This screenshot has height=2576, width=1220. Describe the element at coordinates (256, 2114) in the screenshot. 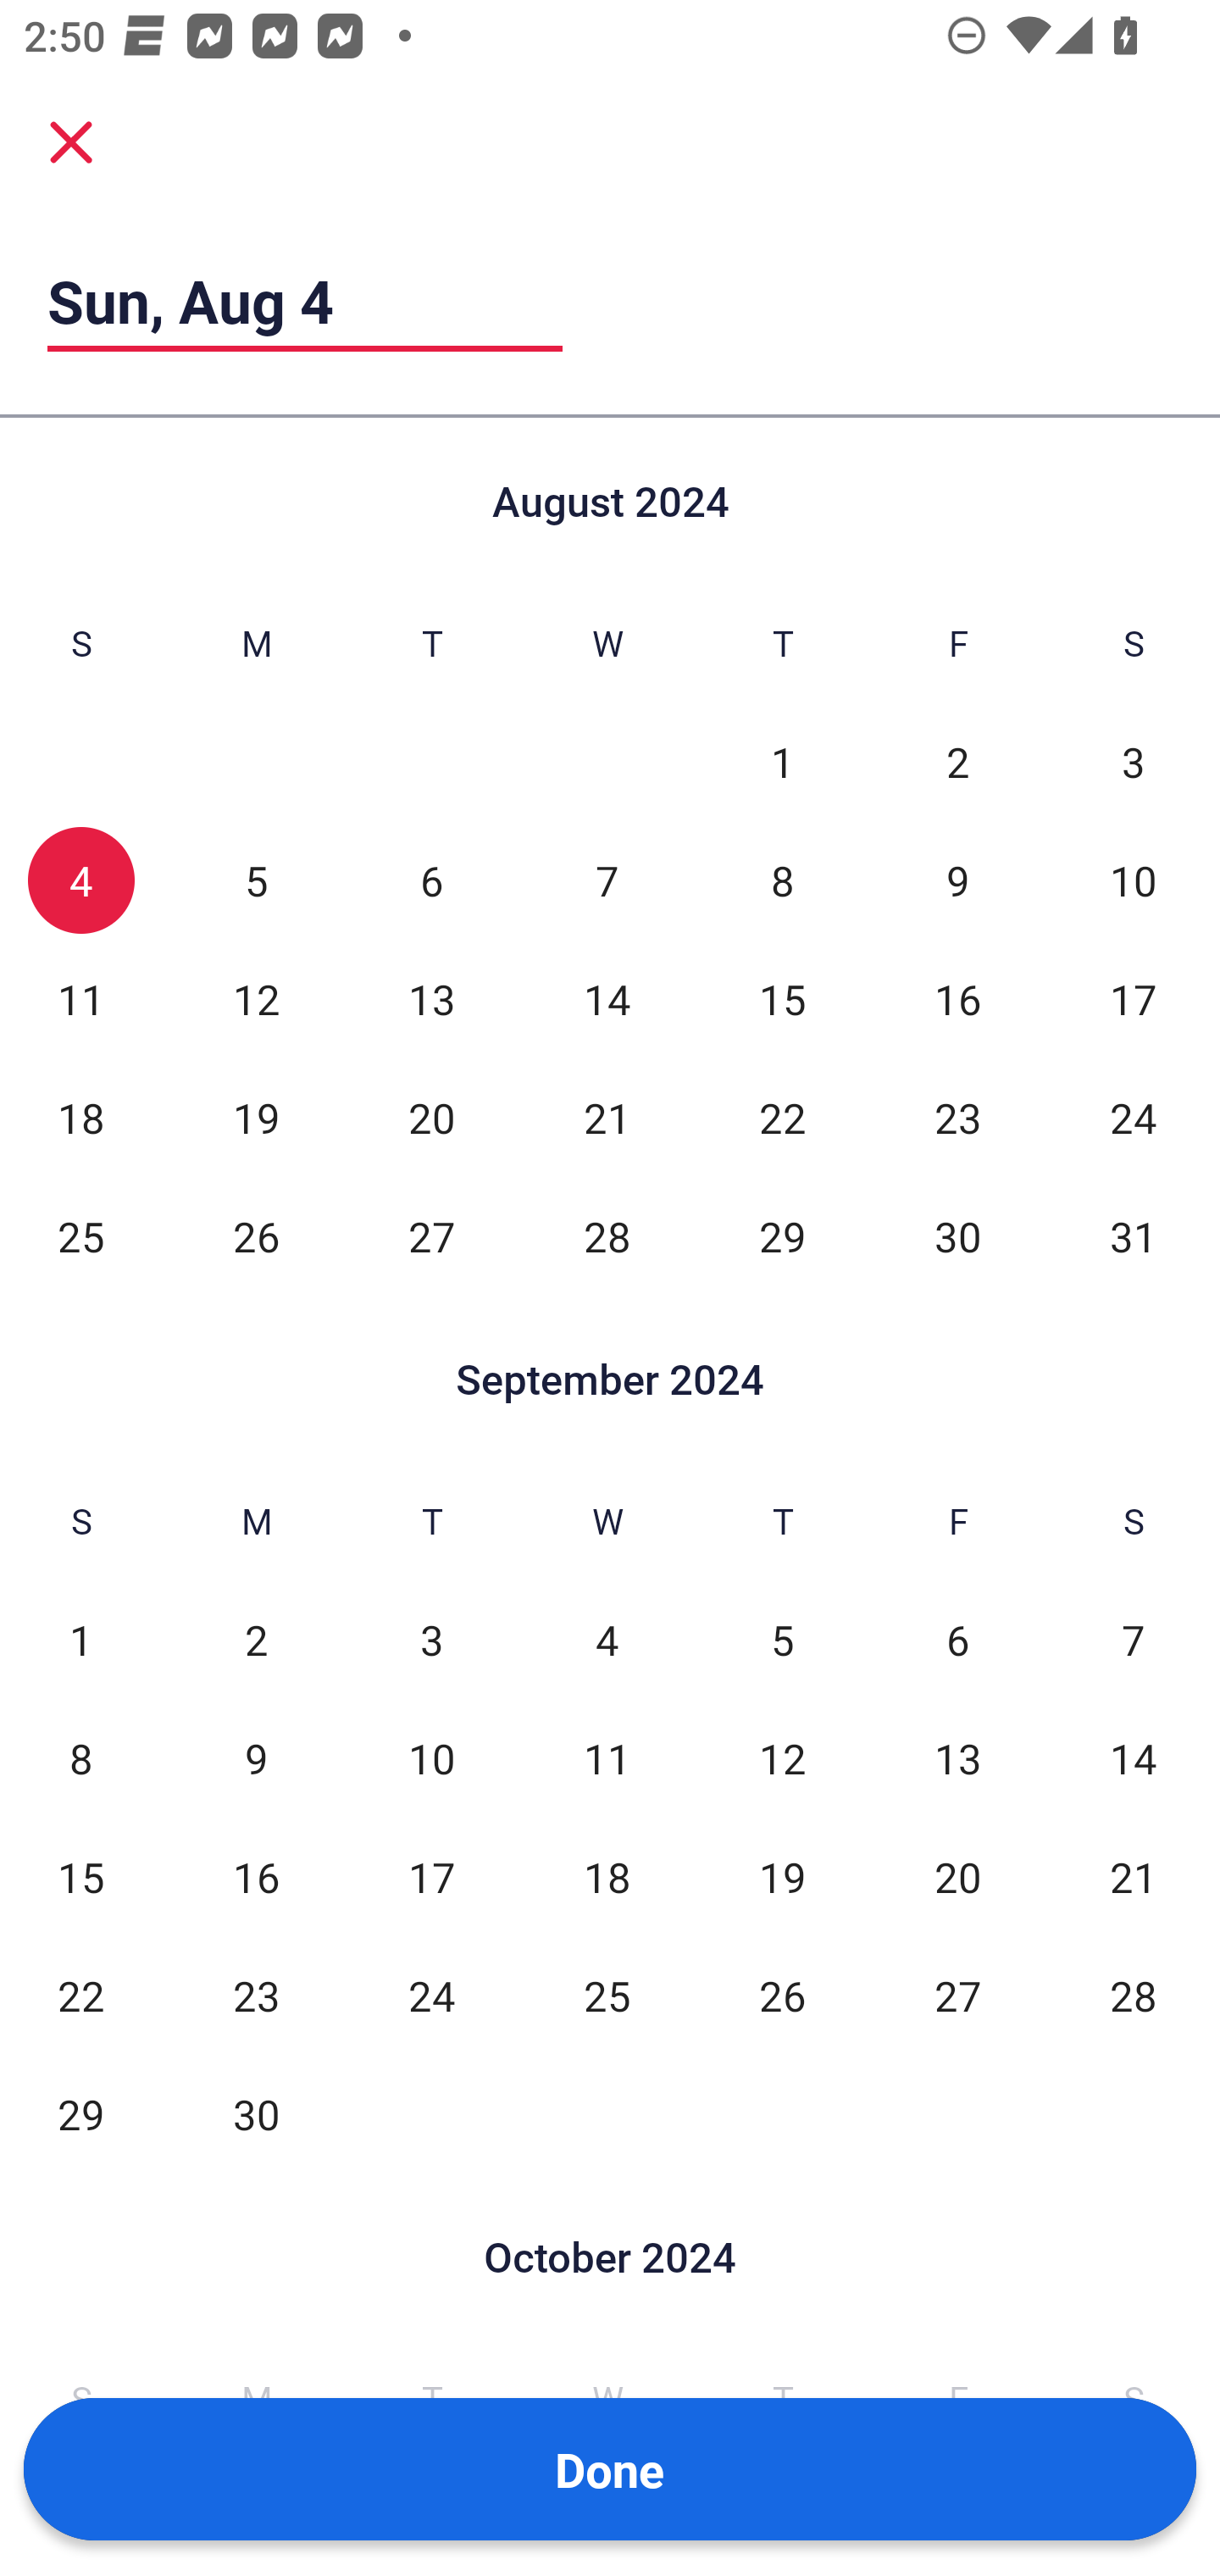

I see `30 Mon, Sep 30, Not Selected` at that location.